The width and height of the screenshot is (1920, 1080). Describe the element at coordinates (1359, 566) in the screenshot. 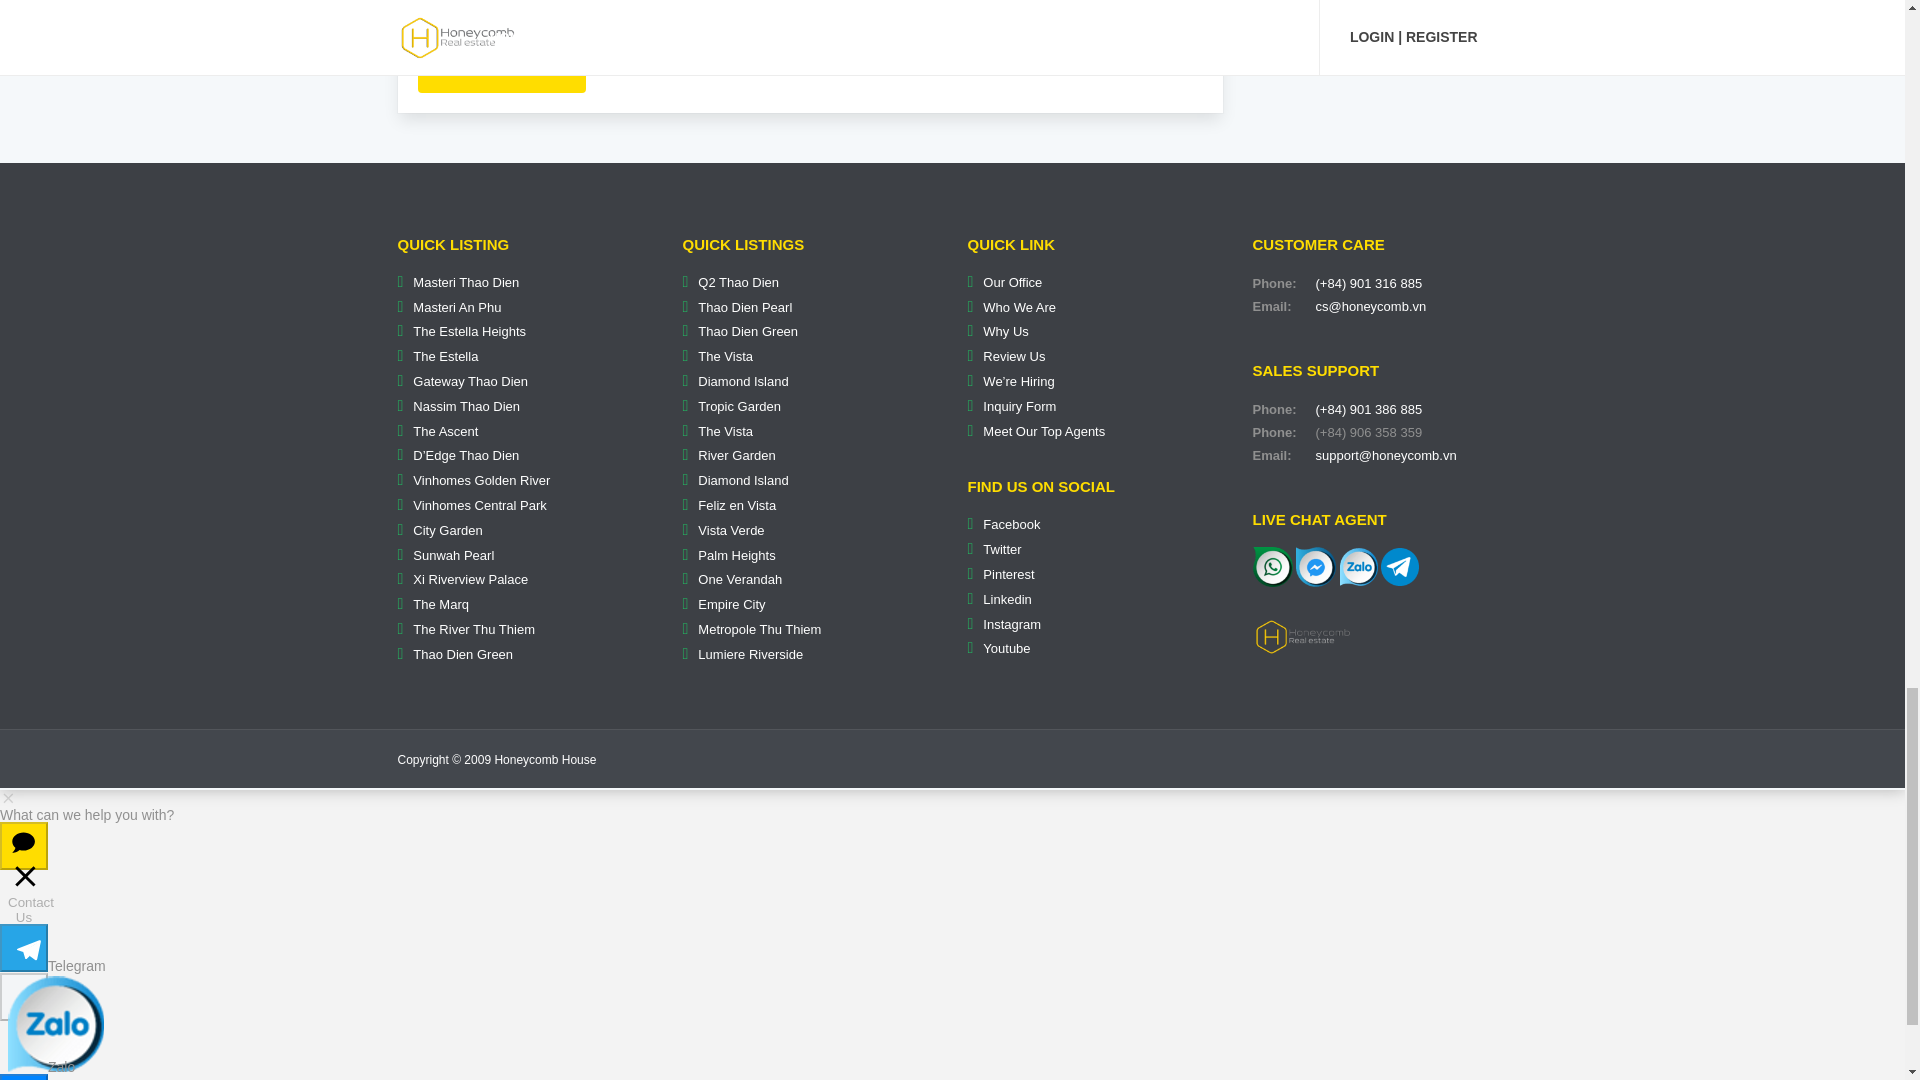

I see `Zalo` at that location.